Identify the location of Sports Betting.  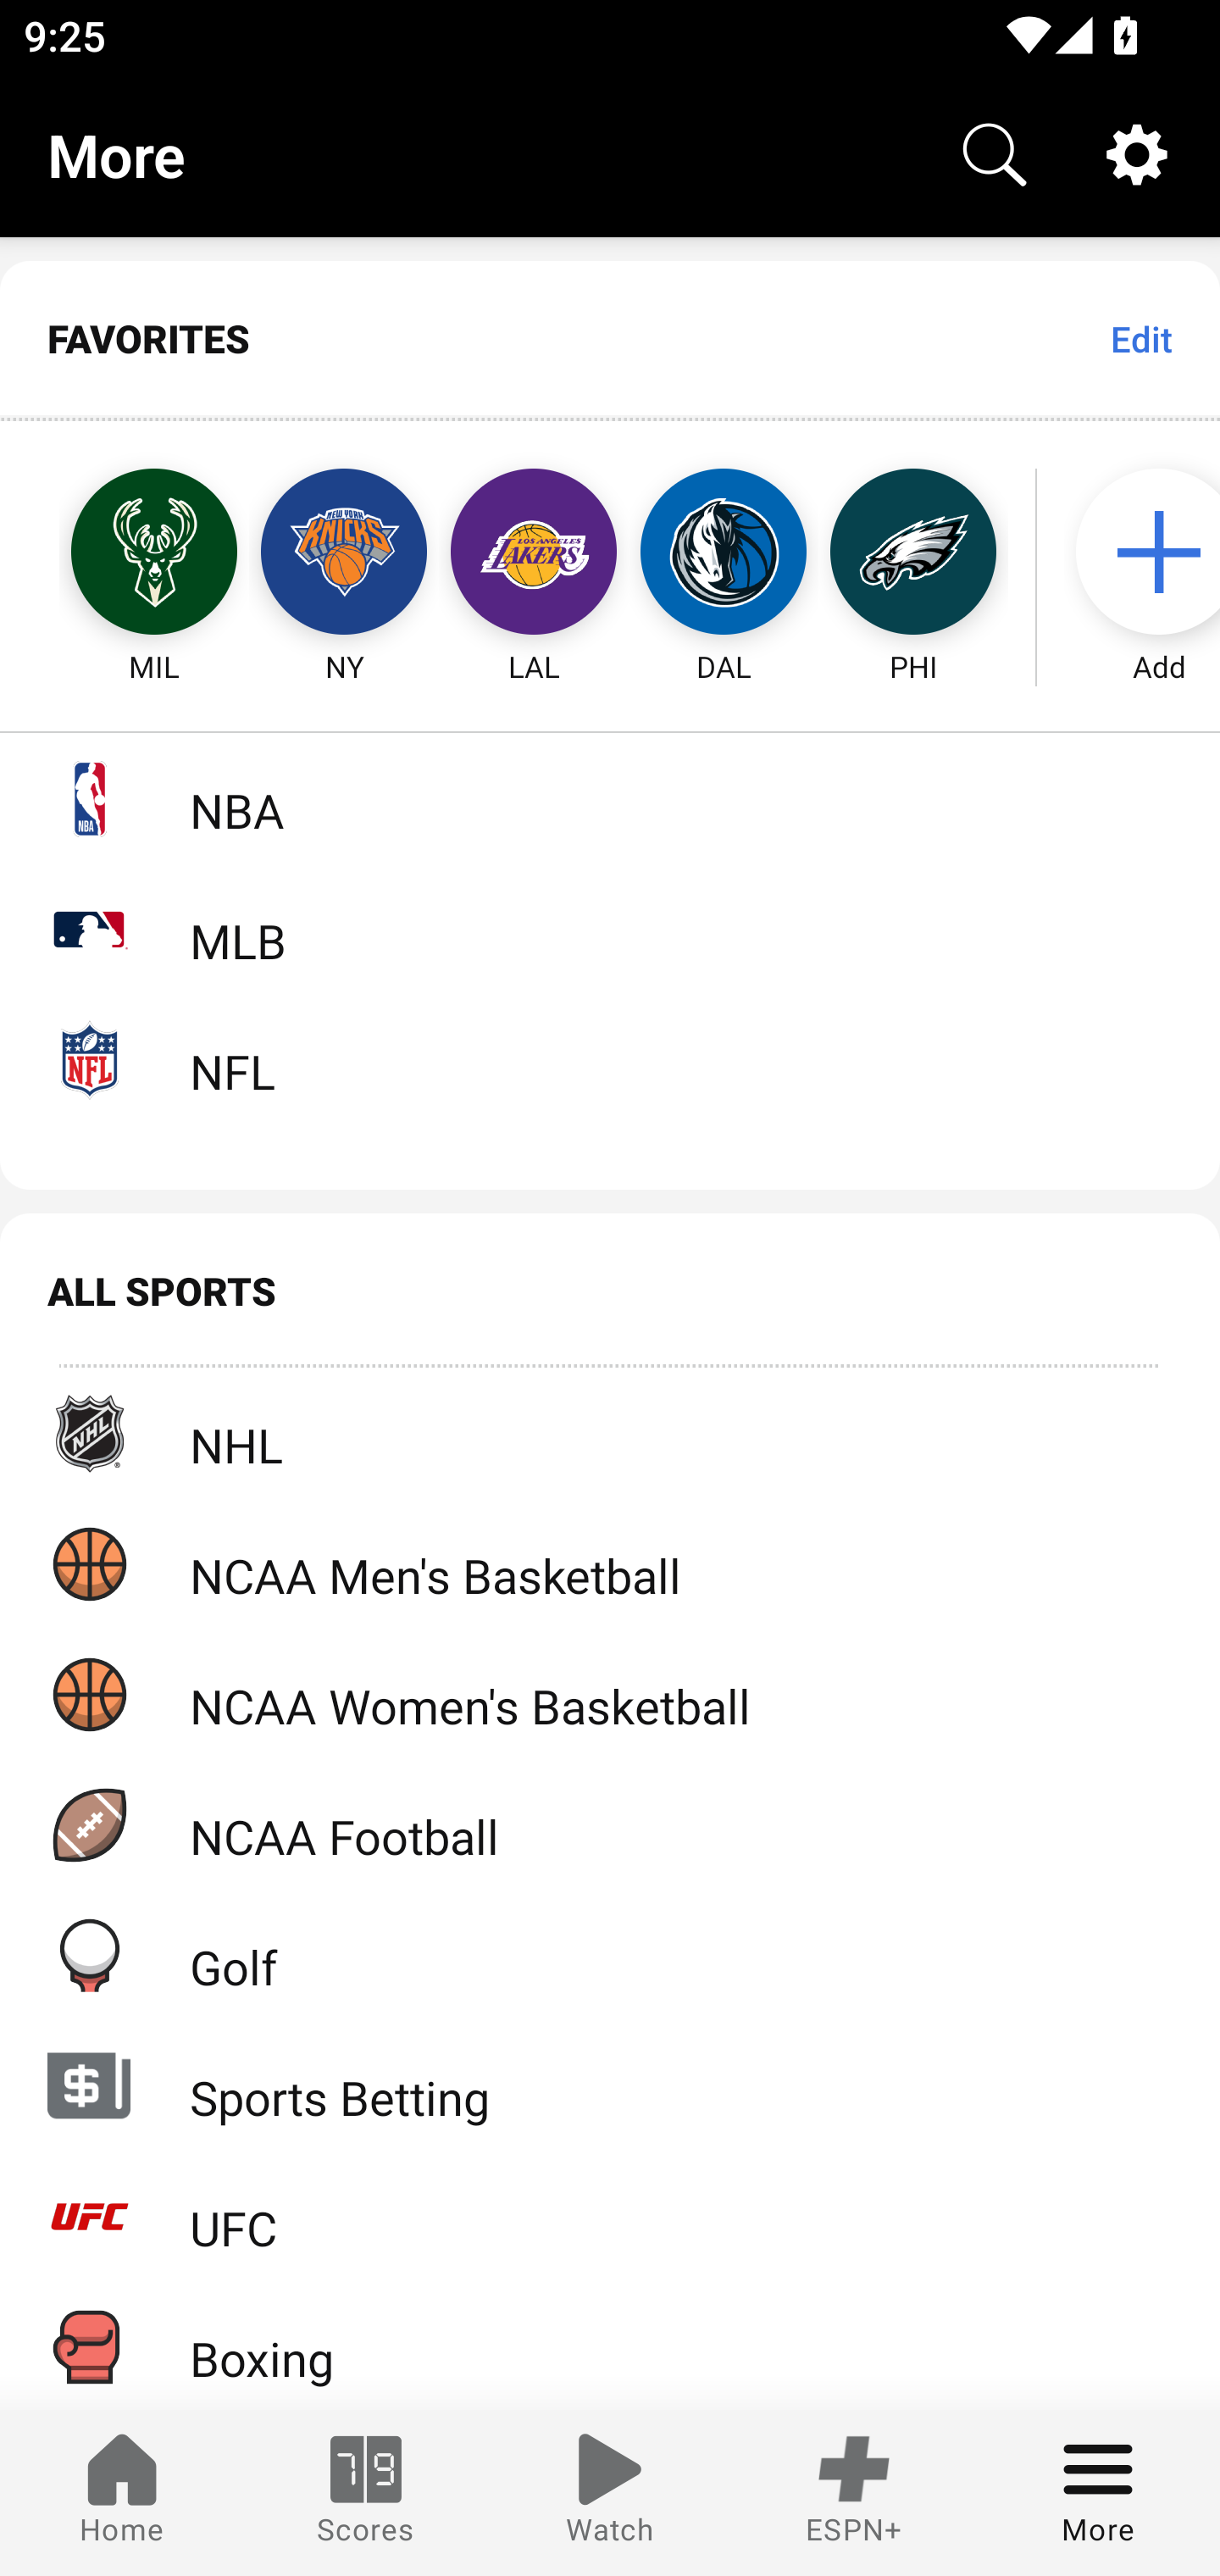
(610, 2085).